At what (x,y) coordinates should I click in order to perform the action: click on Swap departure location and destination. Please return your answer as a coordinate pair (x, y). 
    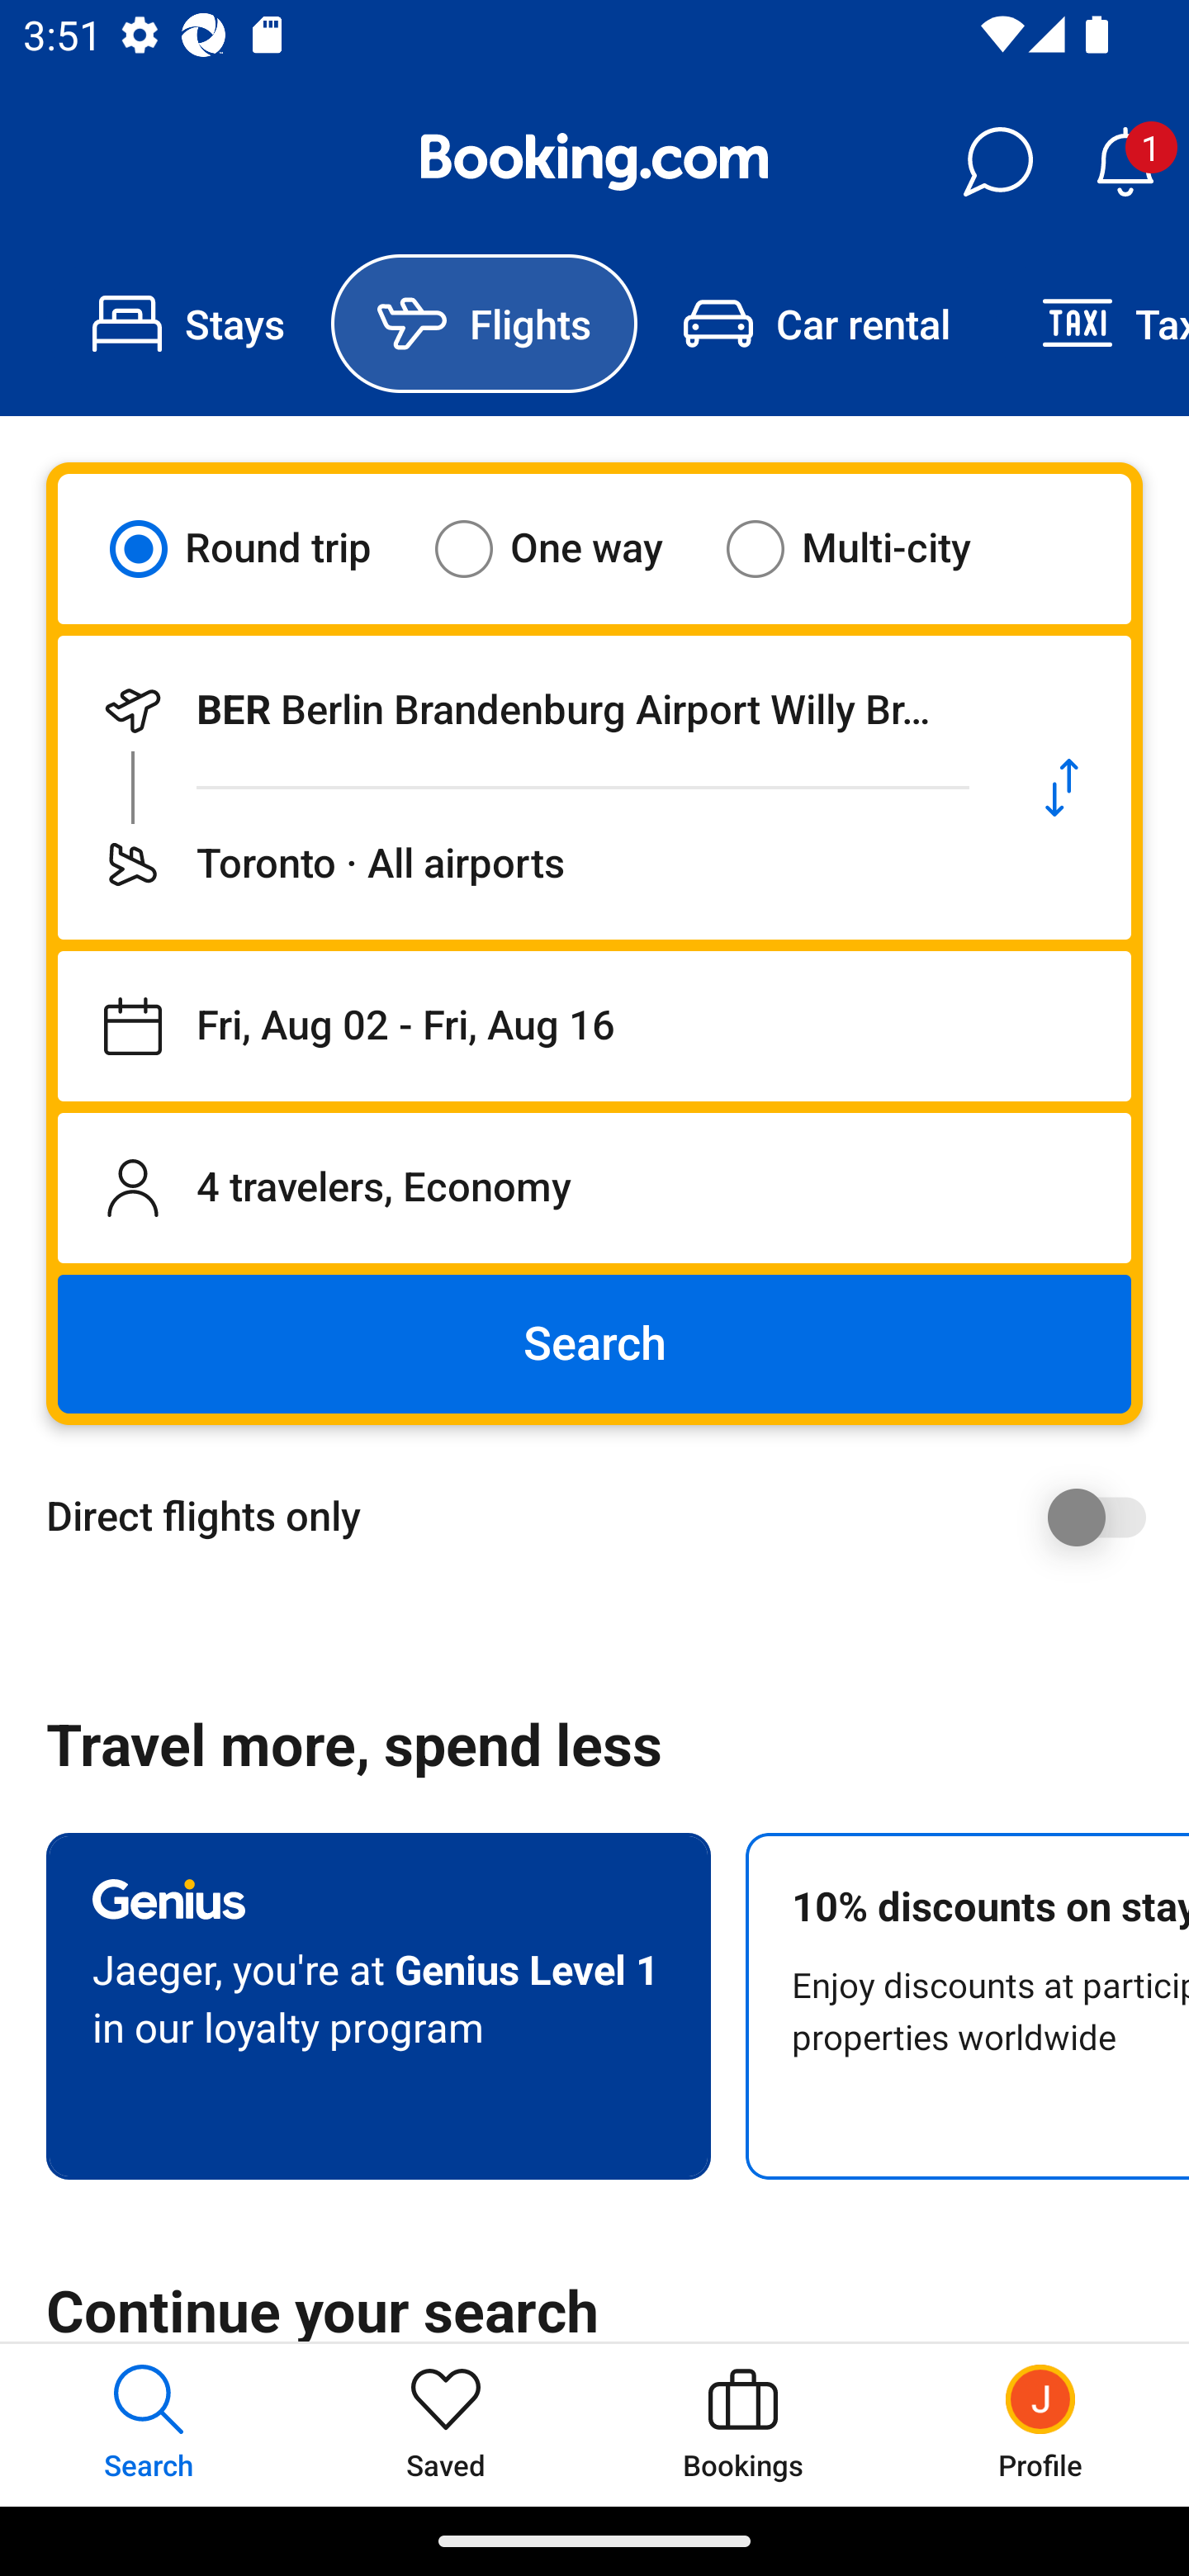
    Looking at the image, I should click on (1062, 788).